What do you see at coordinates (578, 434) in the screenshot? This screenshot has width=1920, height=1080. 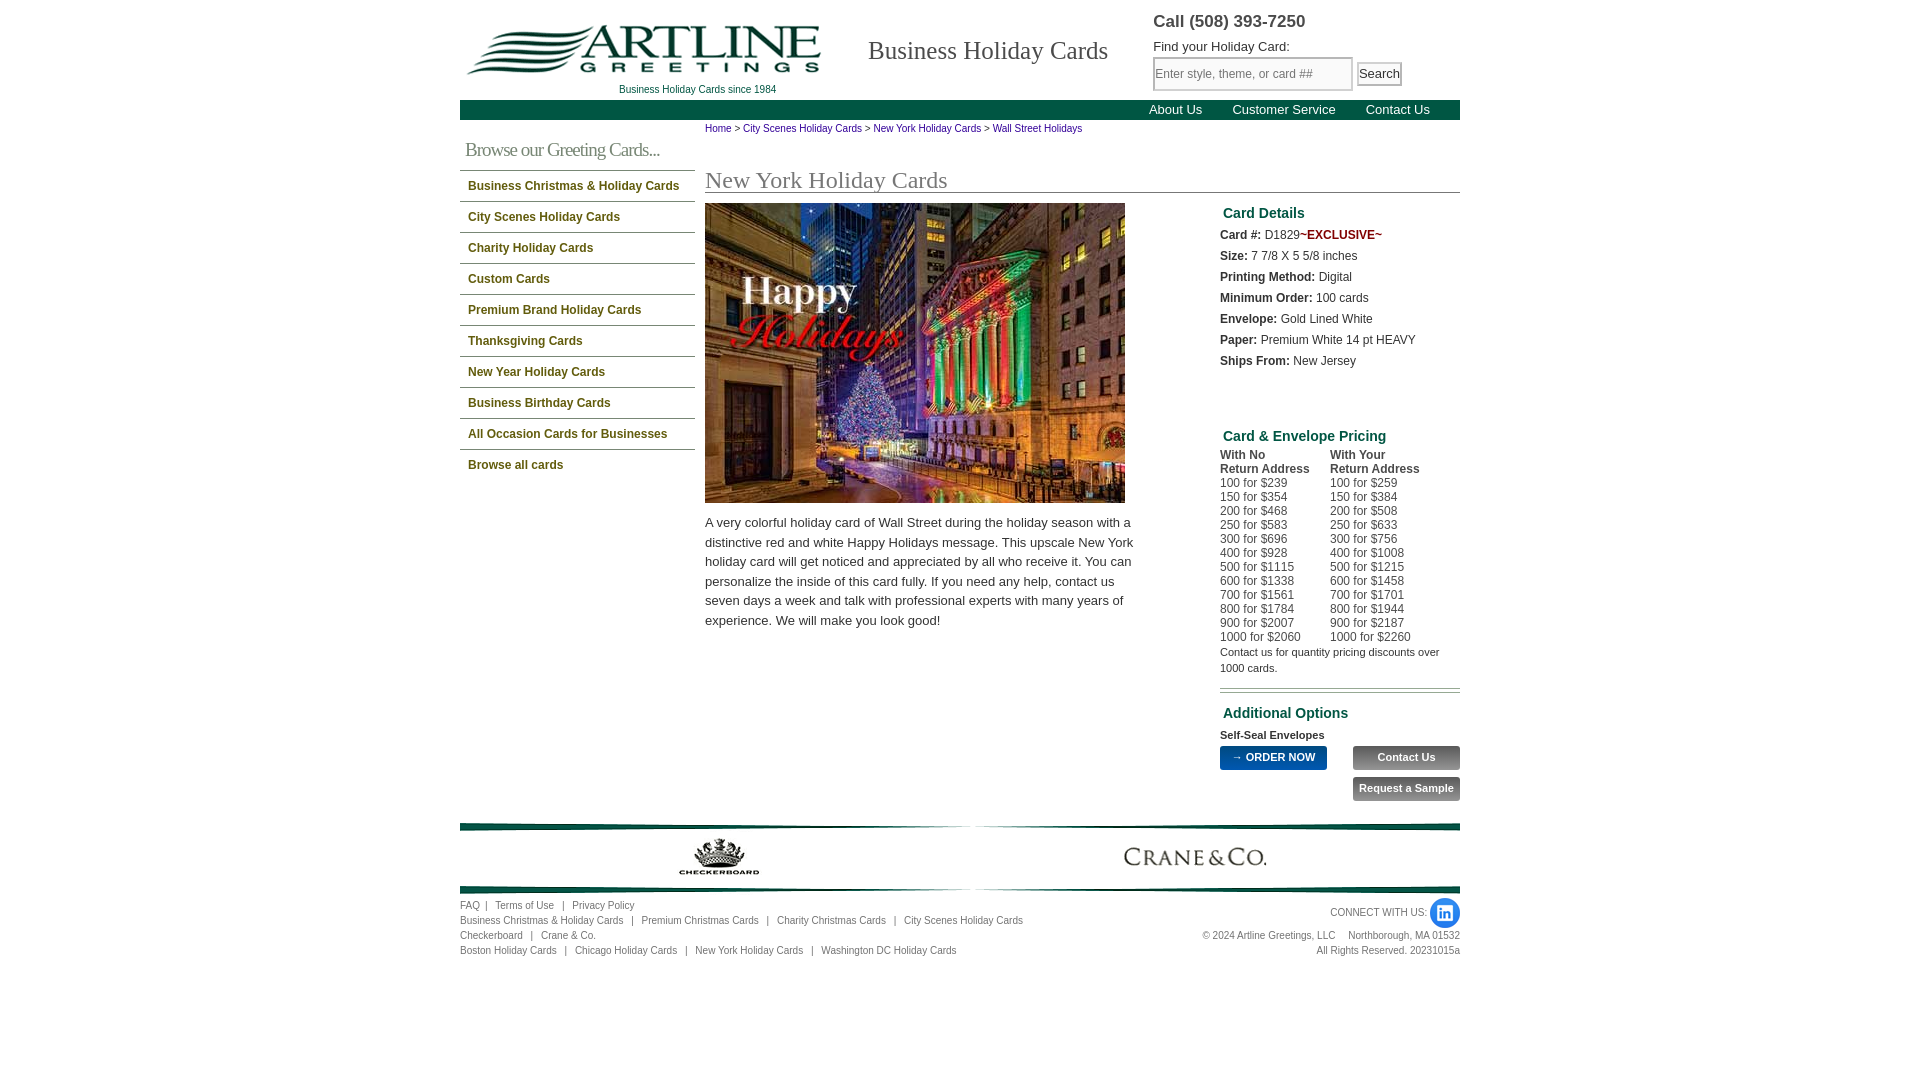 I see `All Occasion Cards for Businesses` at bounding box center [578, 434].